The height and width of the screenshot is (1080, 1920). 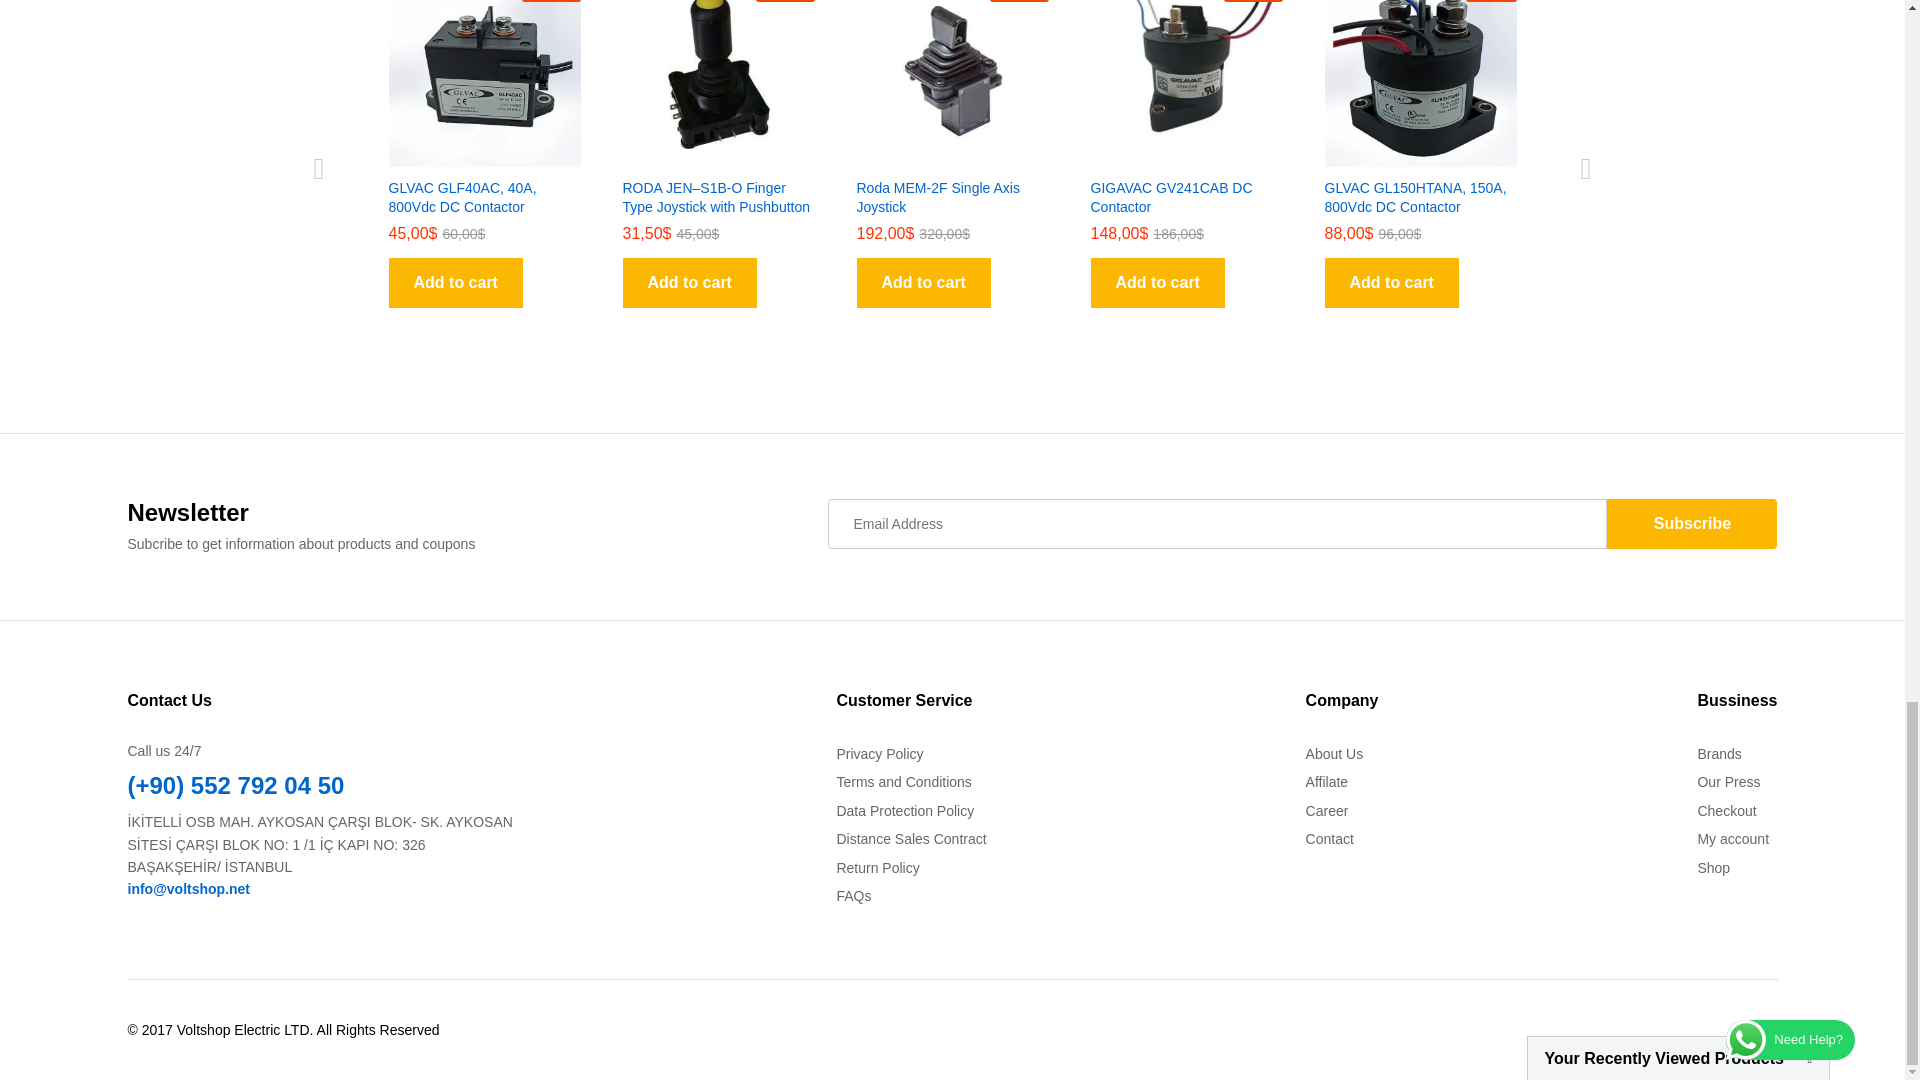 I want to click on Subscribe, so click(x=1692, y=523).